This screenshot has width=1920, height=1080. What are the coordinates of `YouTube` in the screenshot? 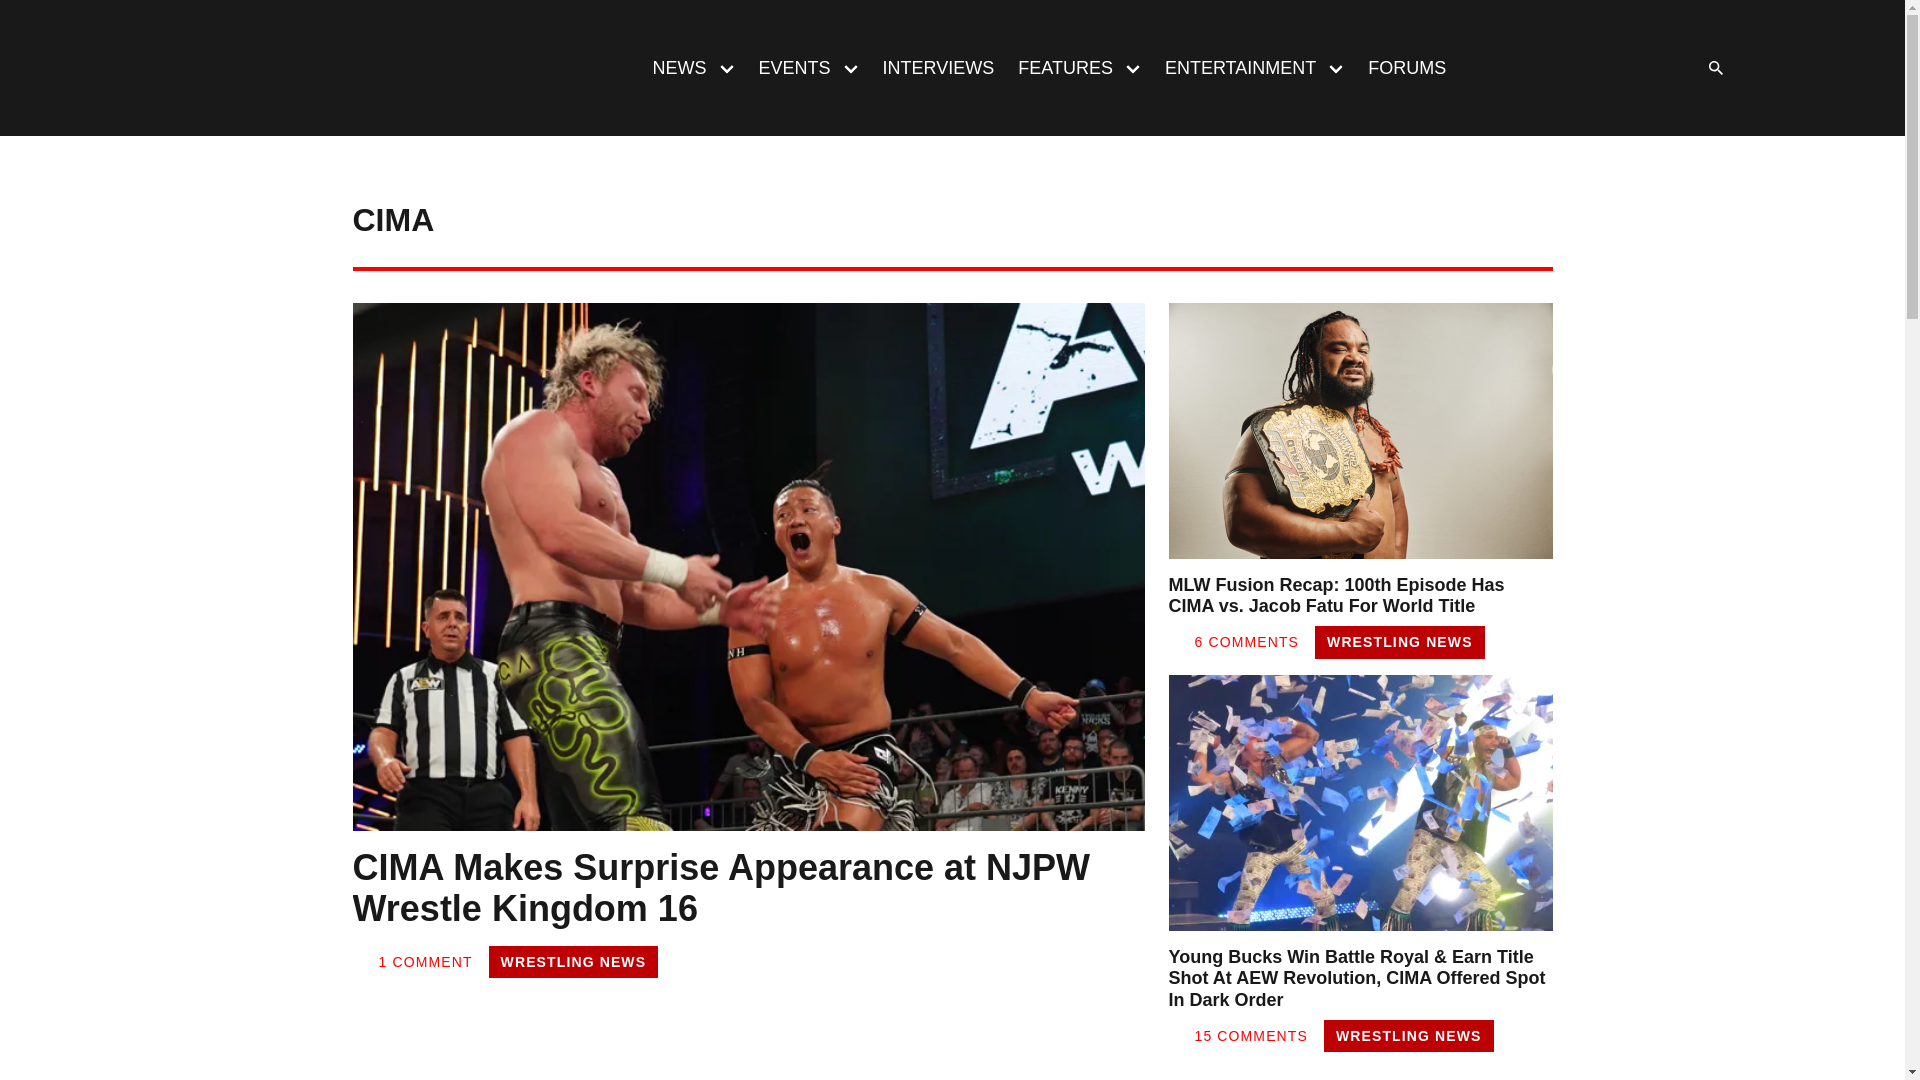 It's located at (1646, 68).